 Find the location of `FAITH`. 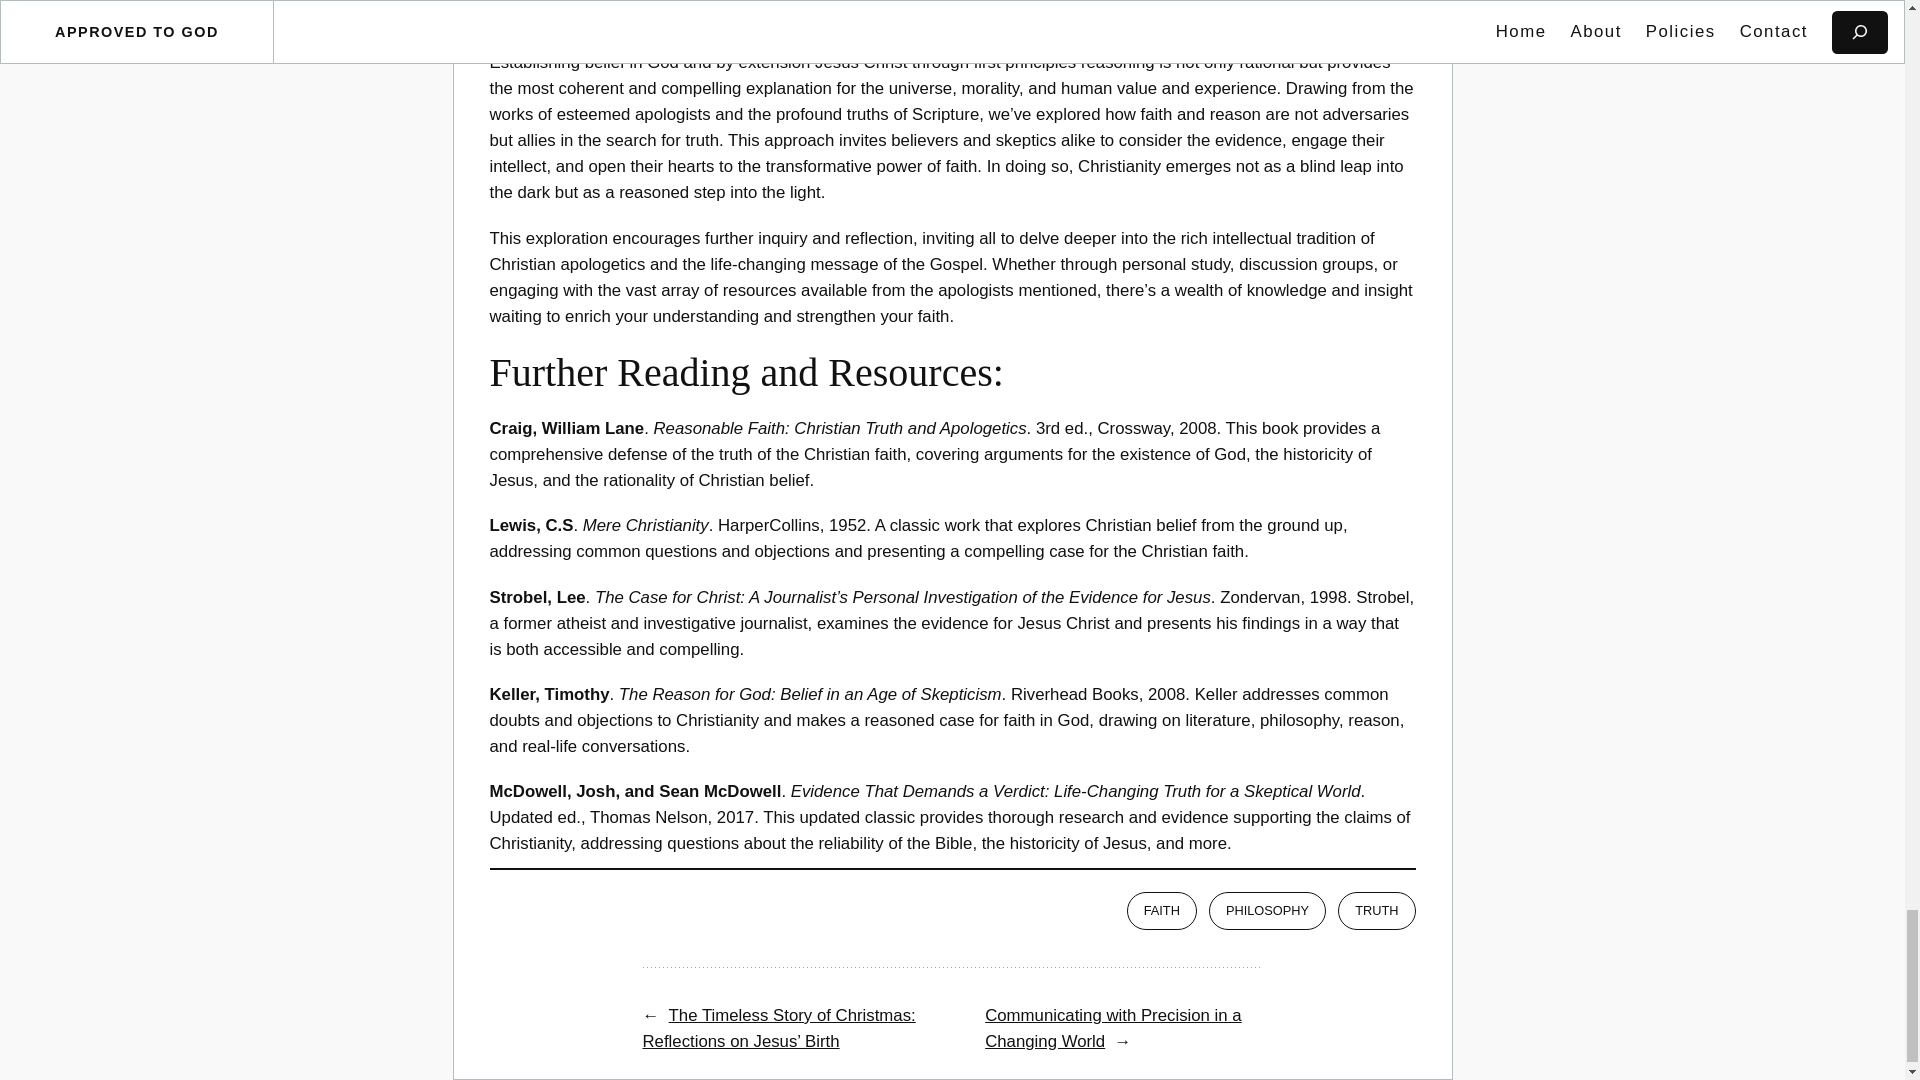

FAITH is located at coordinates (1162, 910).